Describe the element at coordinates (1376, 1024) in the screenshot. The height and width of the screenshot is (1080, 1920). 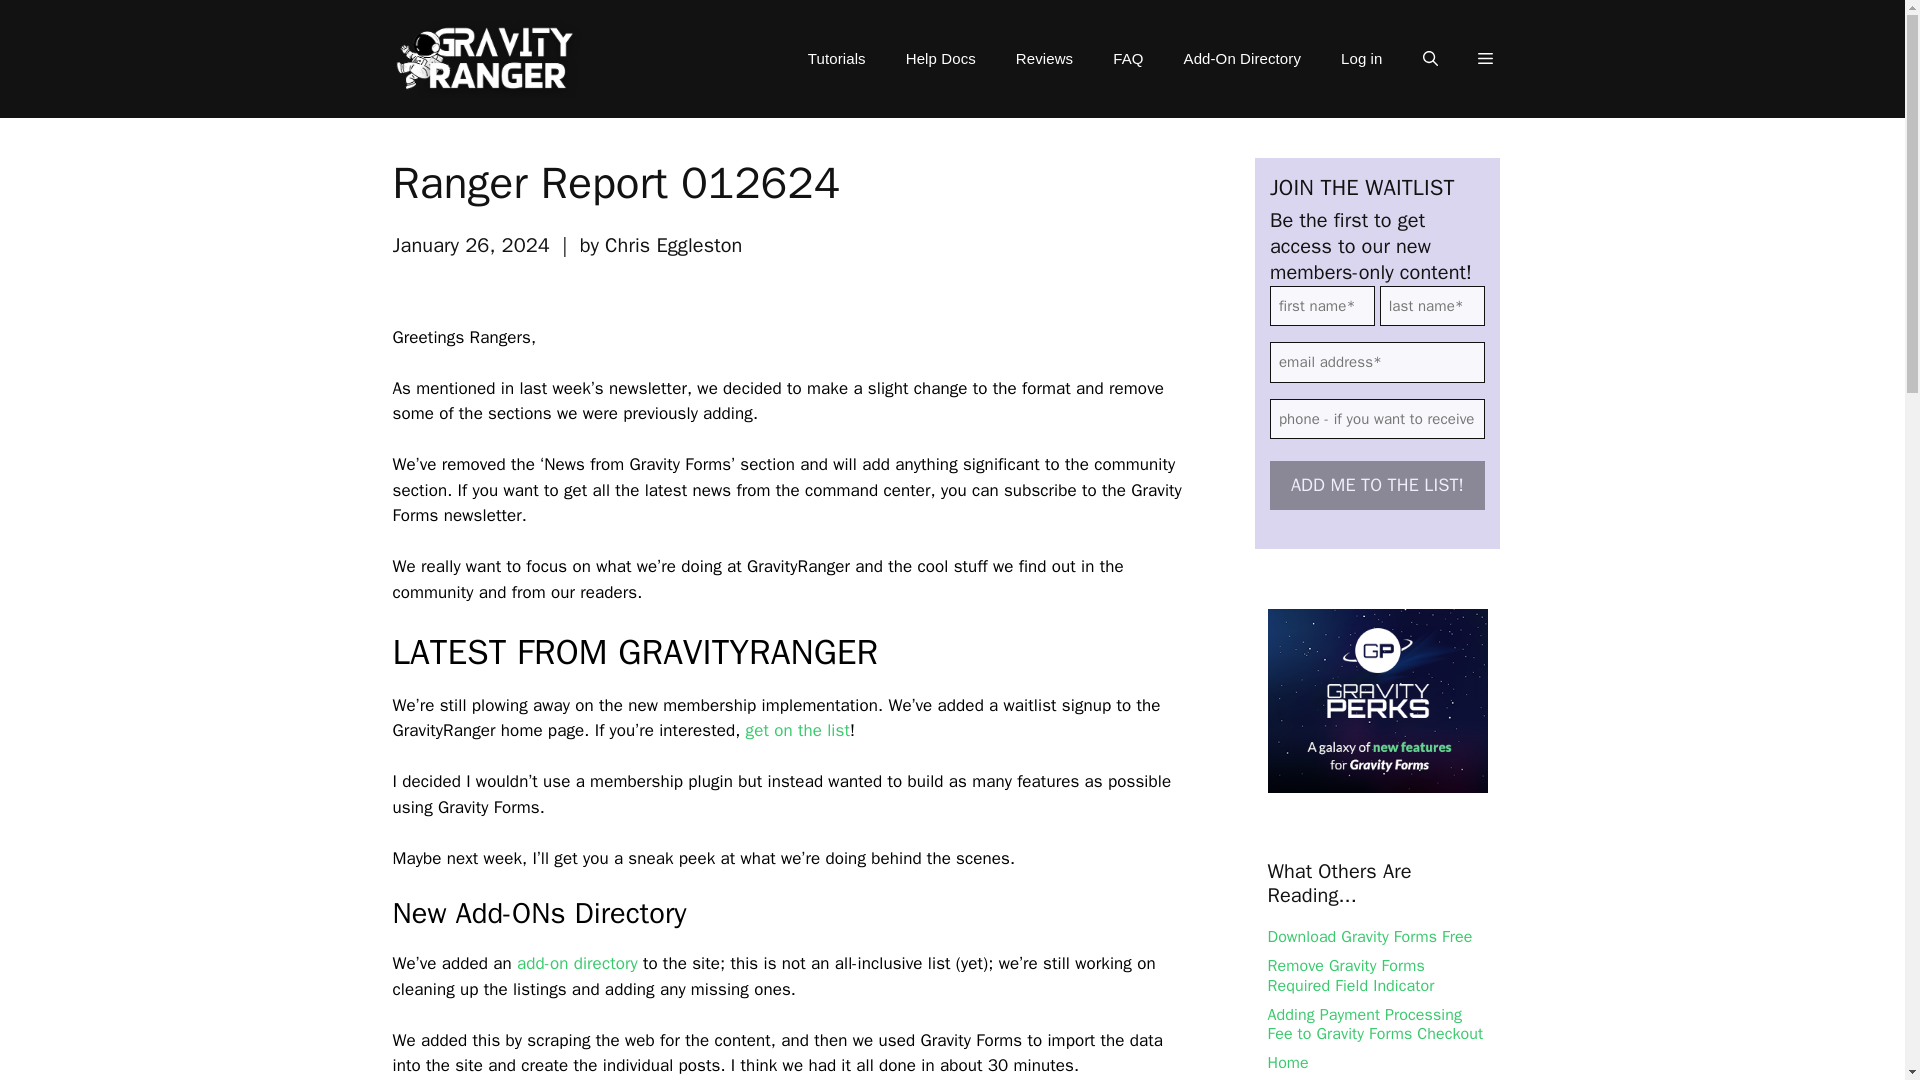
I see `Adding Payment Processing Fee to Gravity Forms Checkout` at that location.